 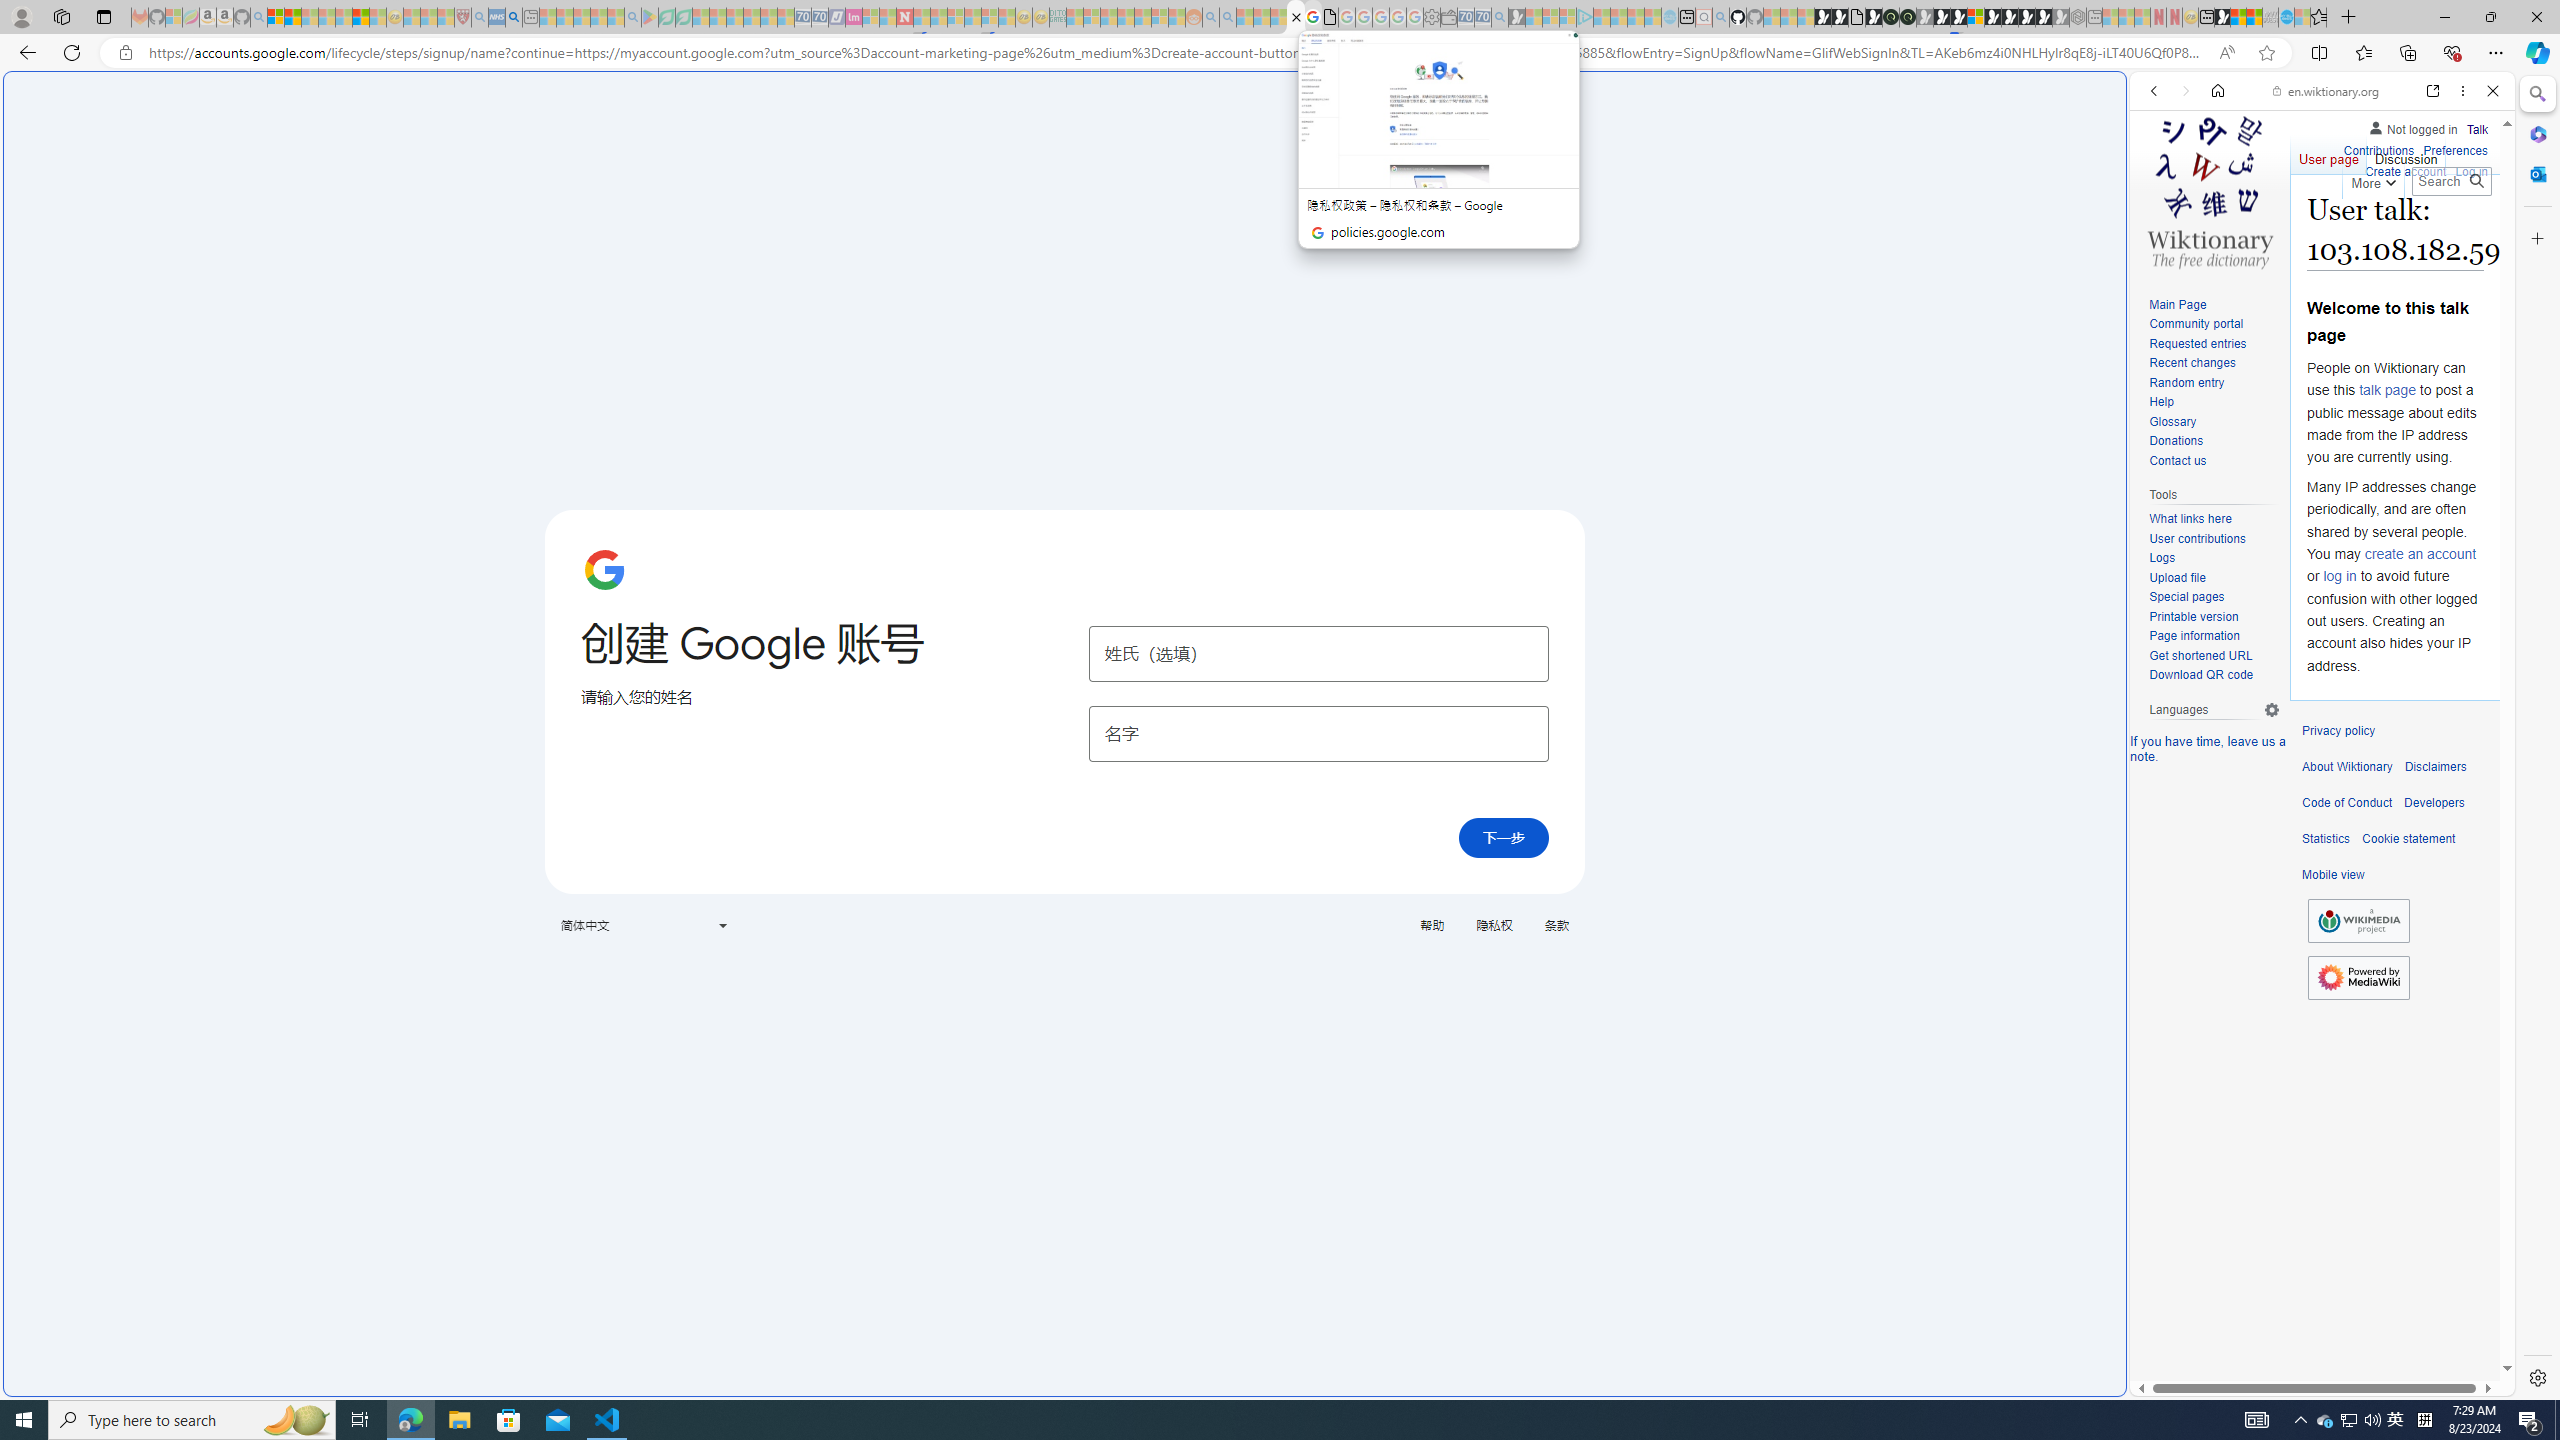 What do you see at coordinates (2214, 422) in the screenshot?
I see `Glossary` at bounding box center [2214, 422].